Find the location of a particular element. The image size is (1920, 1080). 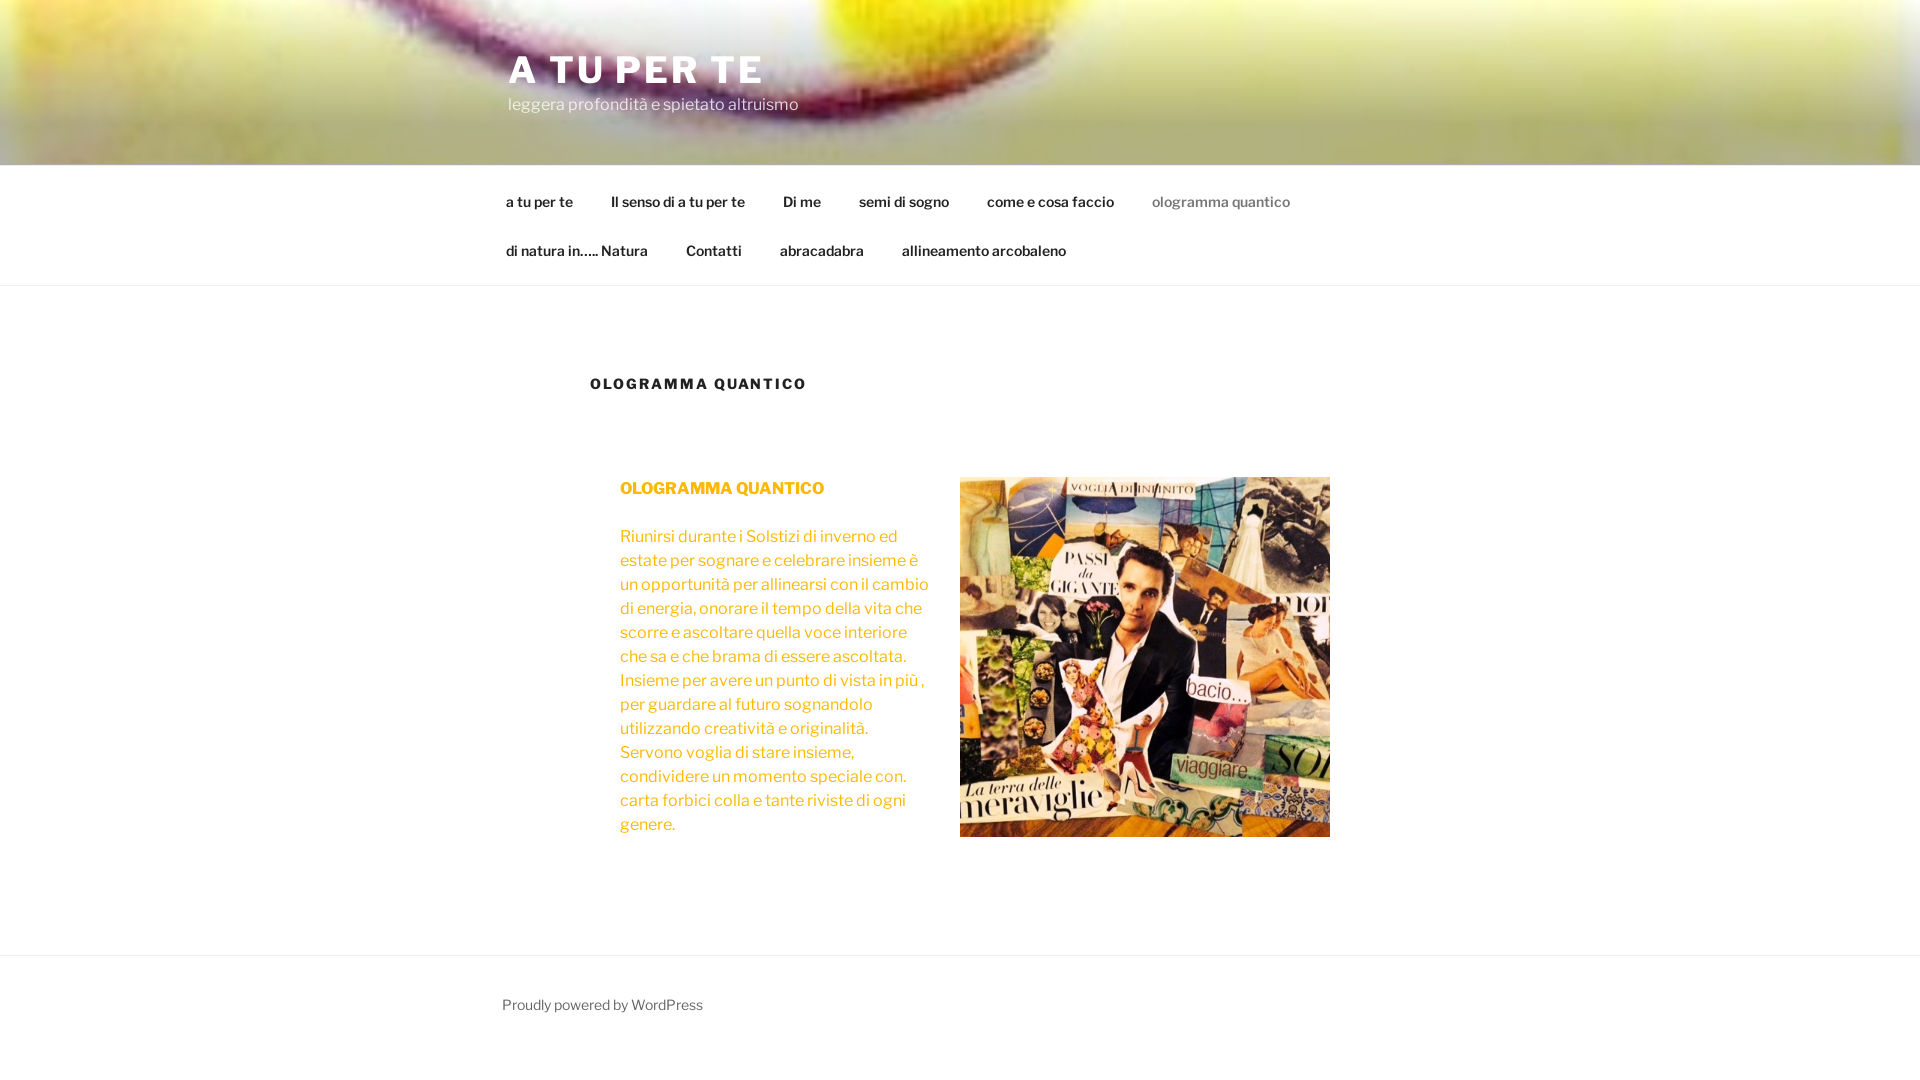

Contatti is located at coordinates (714, 250).